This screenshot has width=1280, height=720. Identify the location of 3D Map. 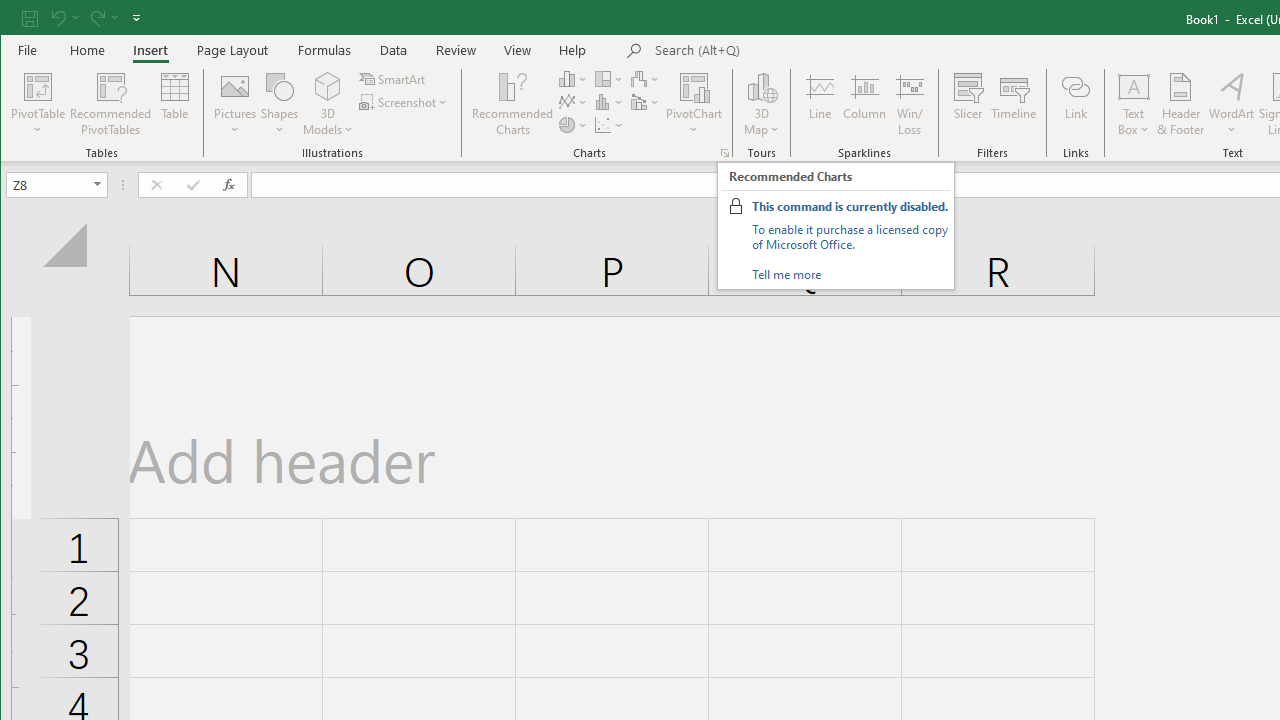
(762, 104).